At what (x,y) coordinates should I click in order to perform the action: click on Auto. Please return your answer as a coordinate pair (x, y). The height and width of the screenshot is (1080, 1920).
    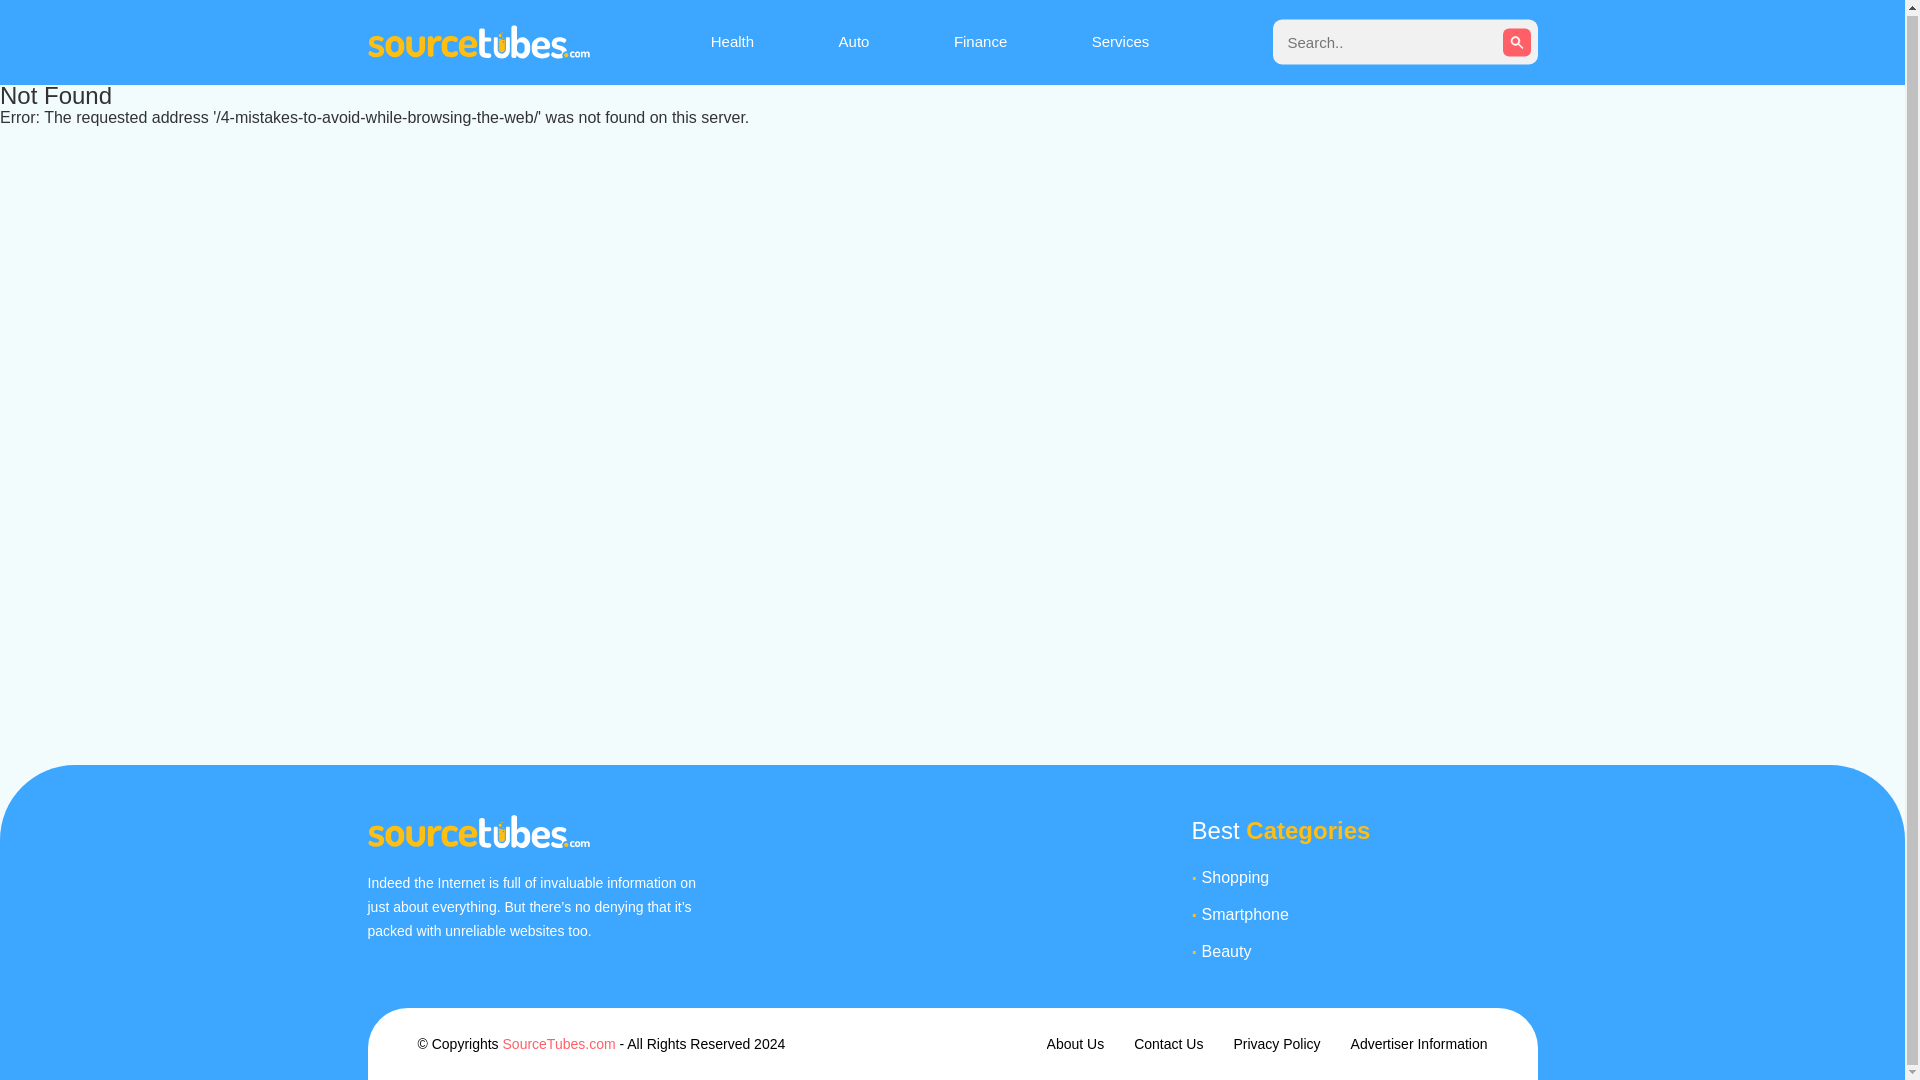
    Looking at the image, I should click on (854, 41).